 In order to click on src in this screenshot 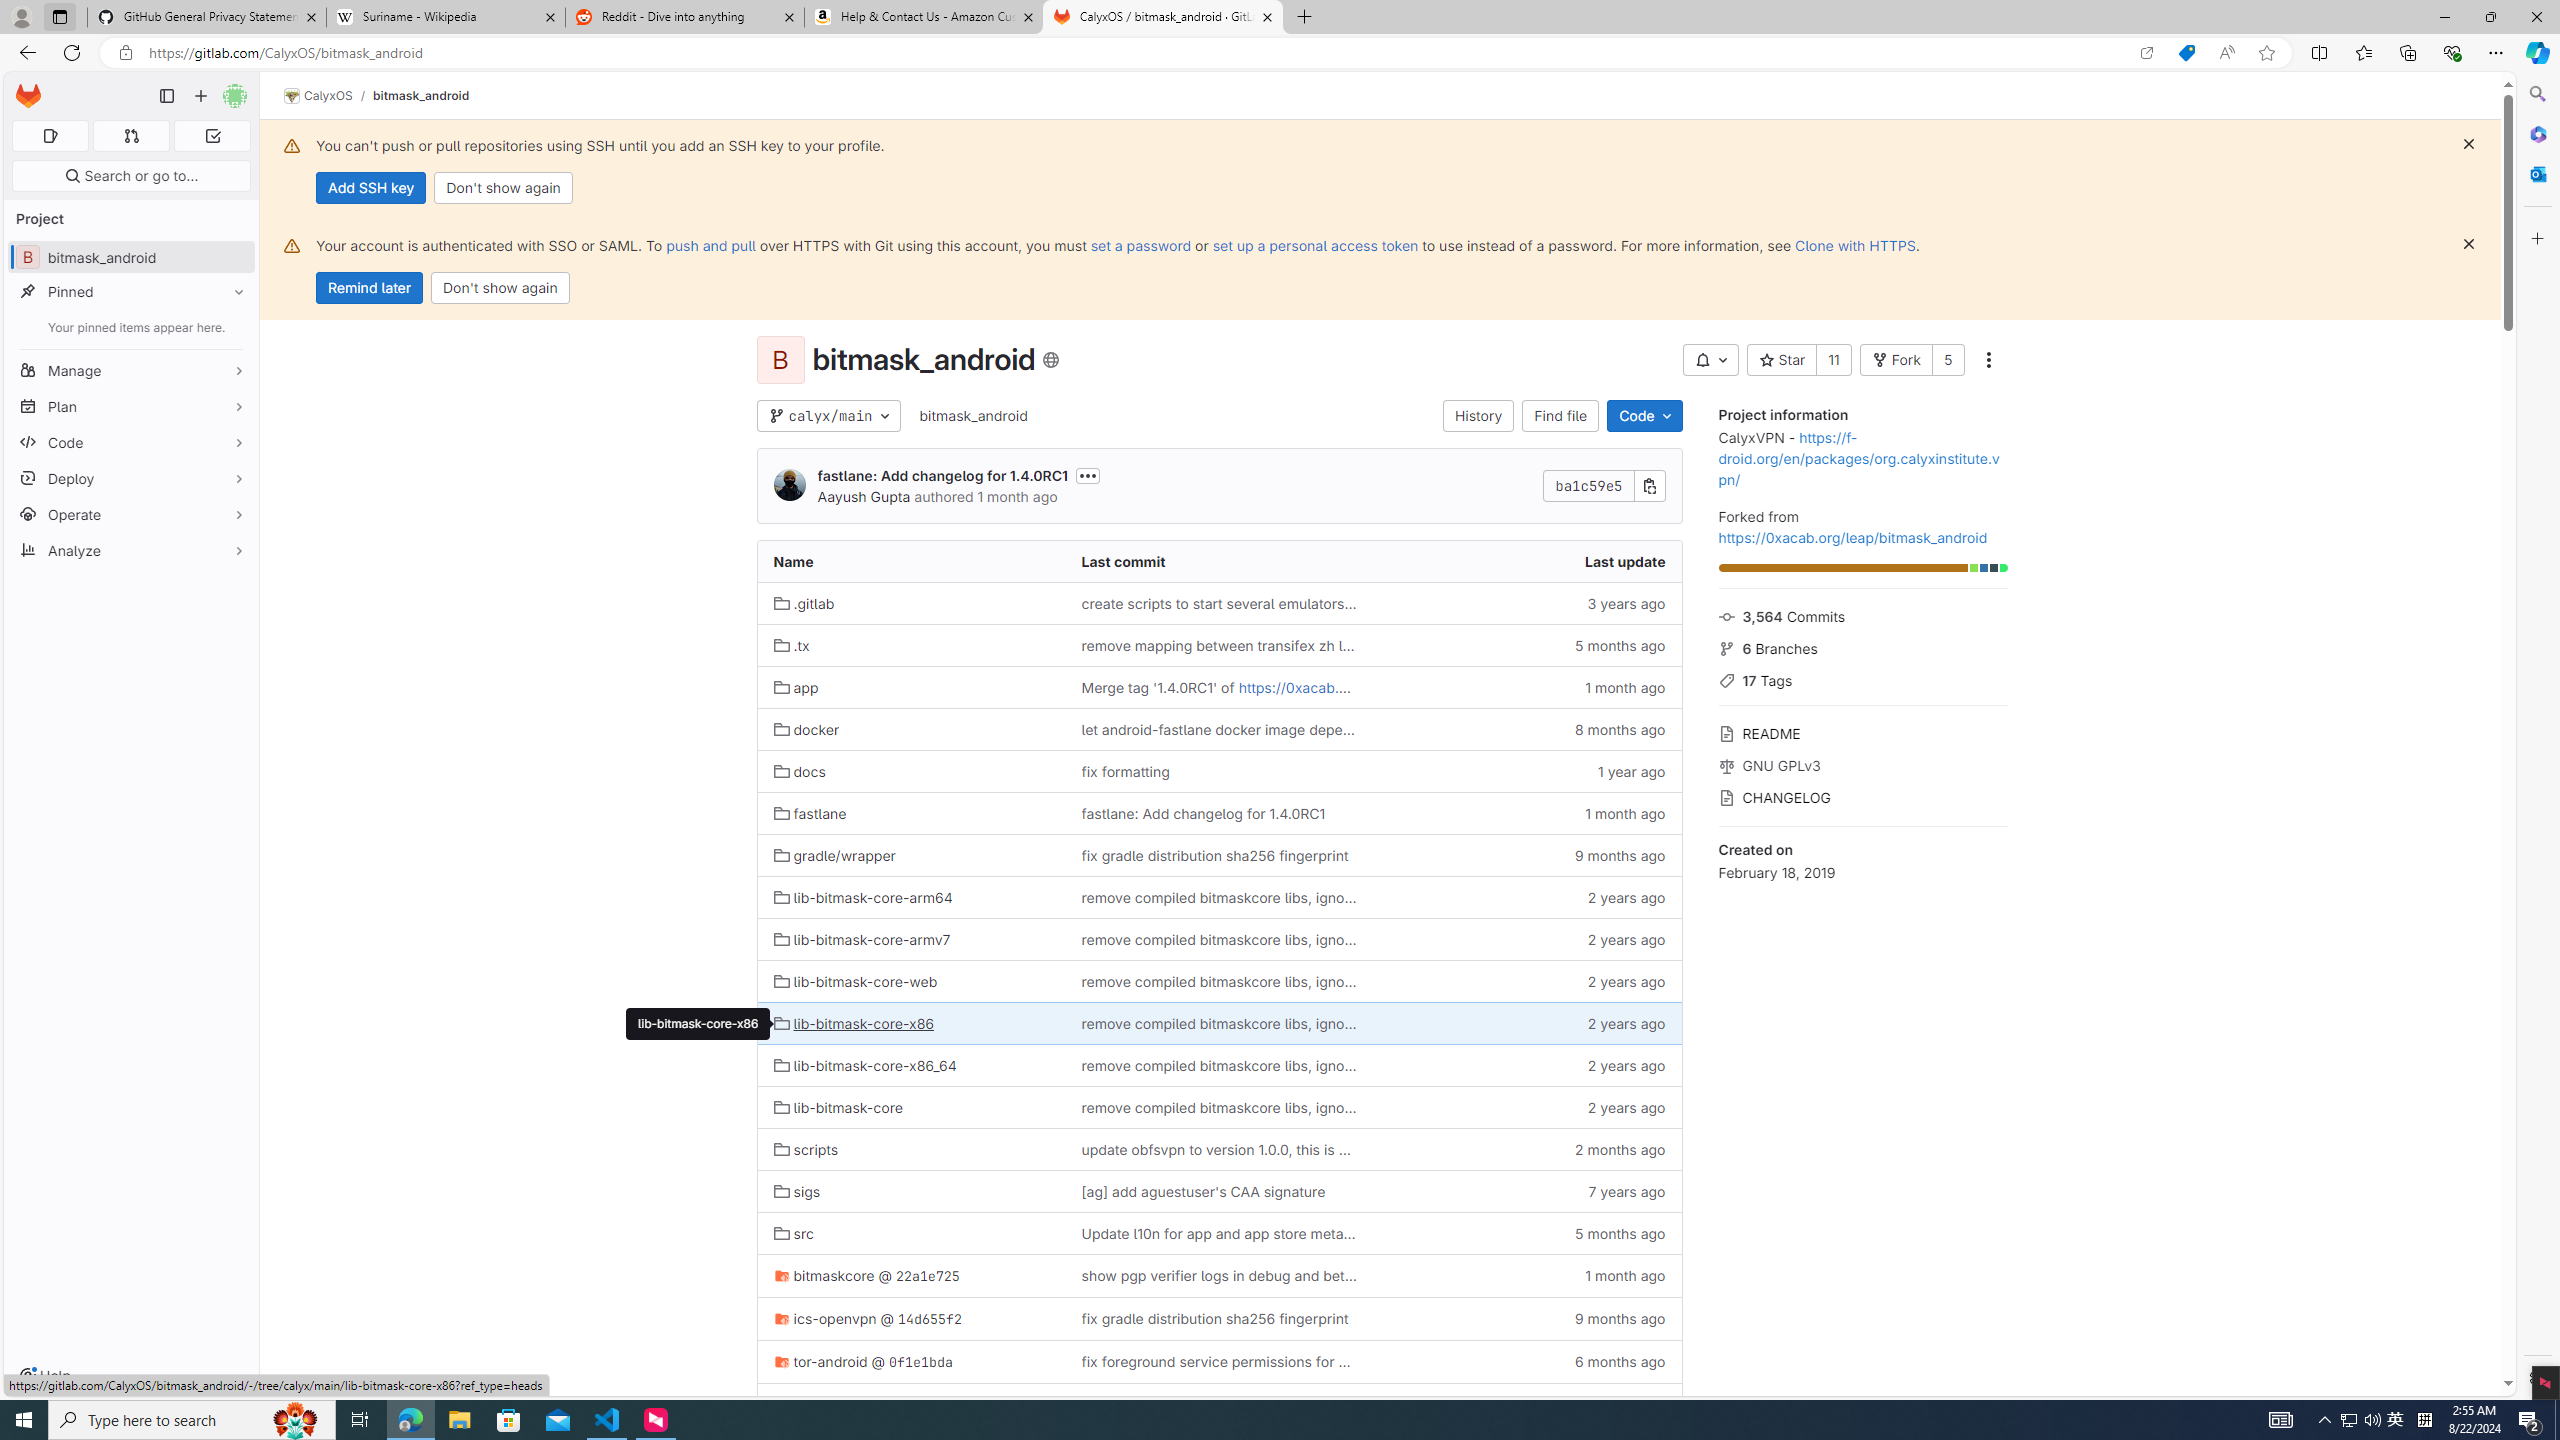, I will do `click(910, 1234)`.